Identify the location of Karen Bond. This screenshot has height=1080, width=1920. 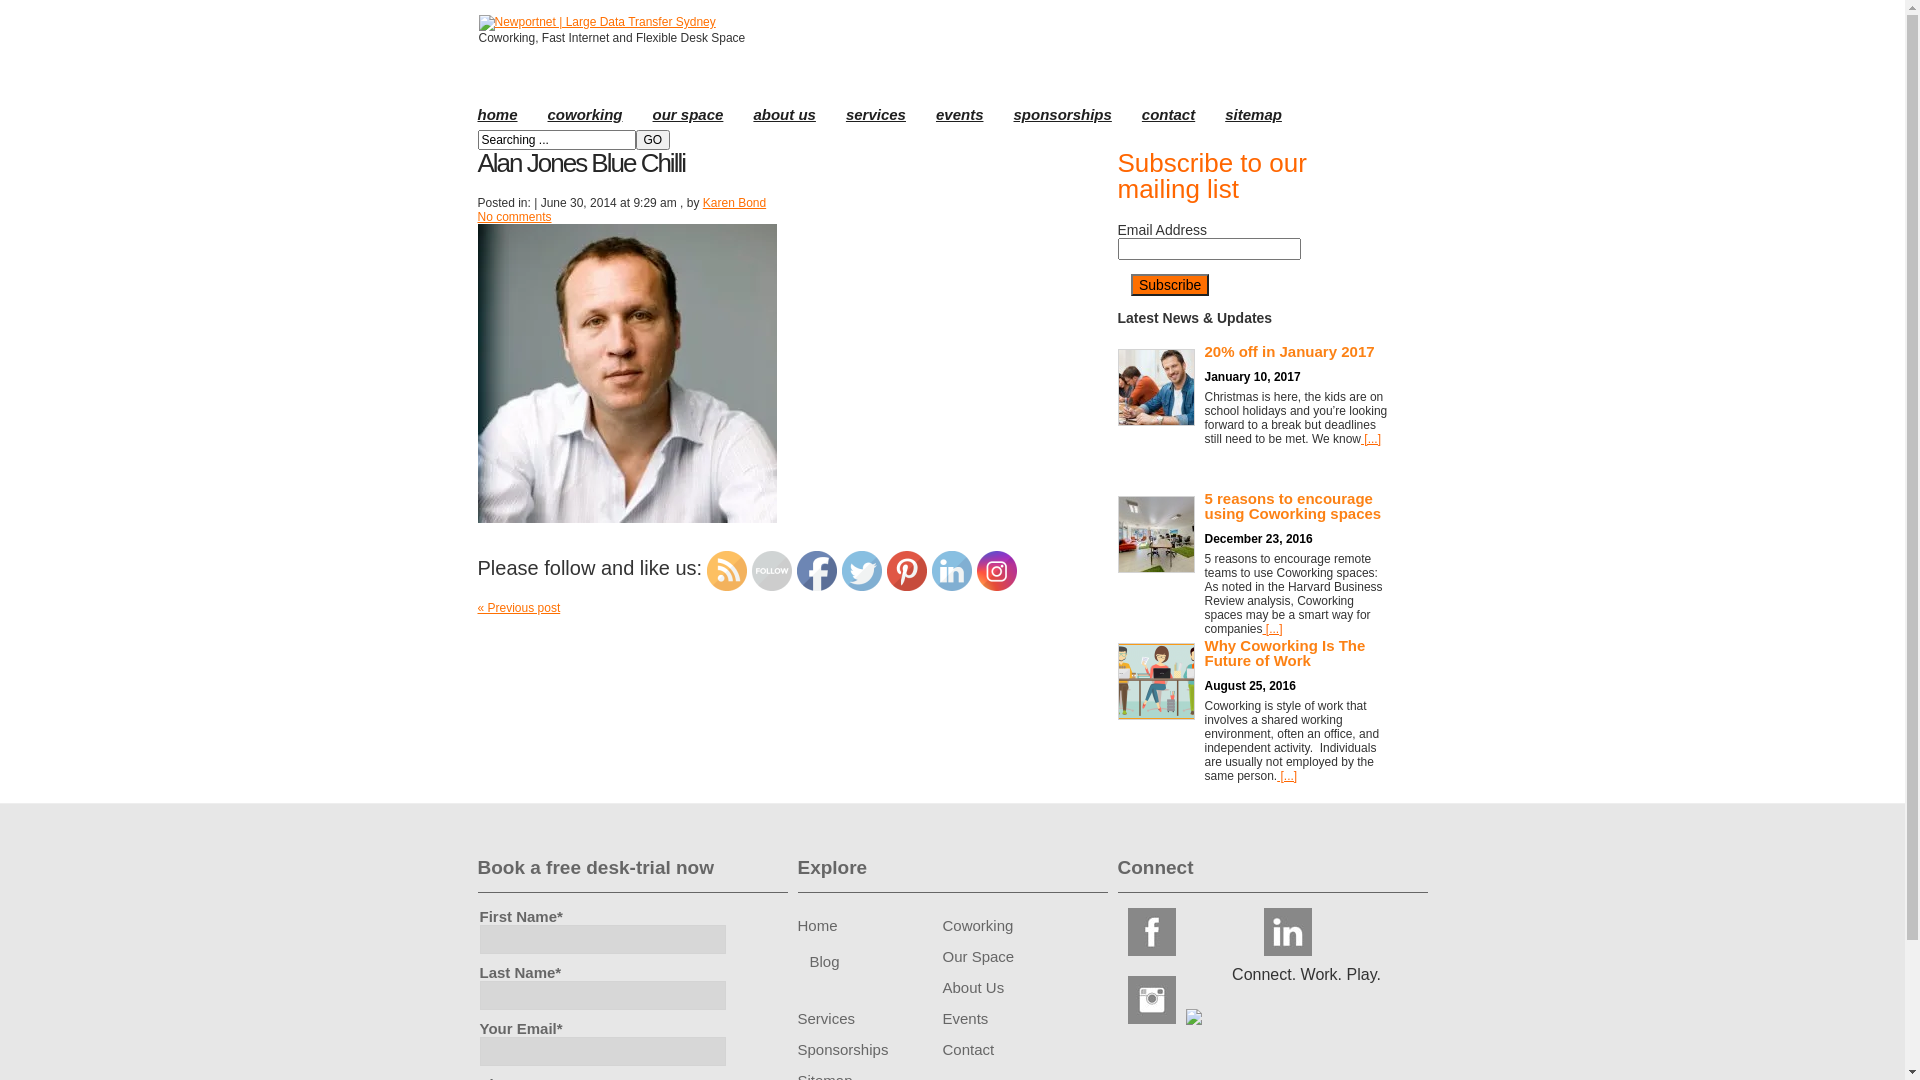
(734, 203).